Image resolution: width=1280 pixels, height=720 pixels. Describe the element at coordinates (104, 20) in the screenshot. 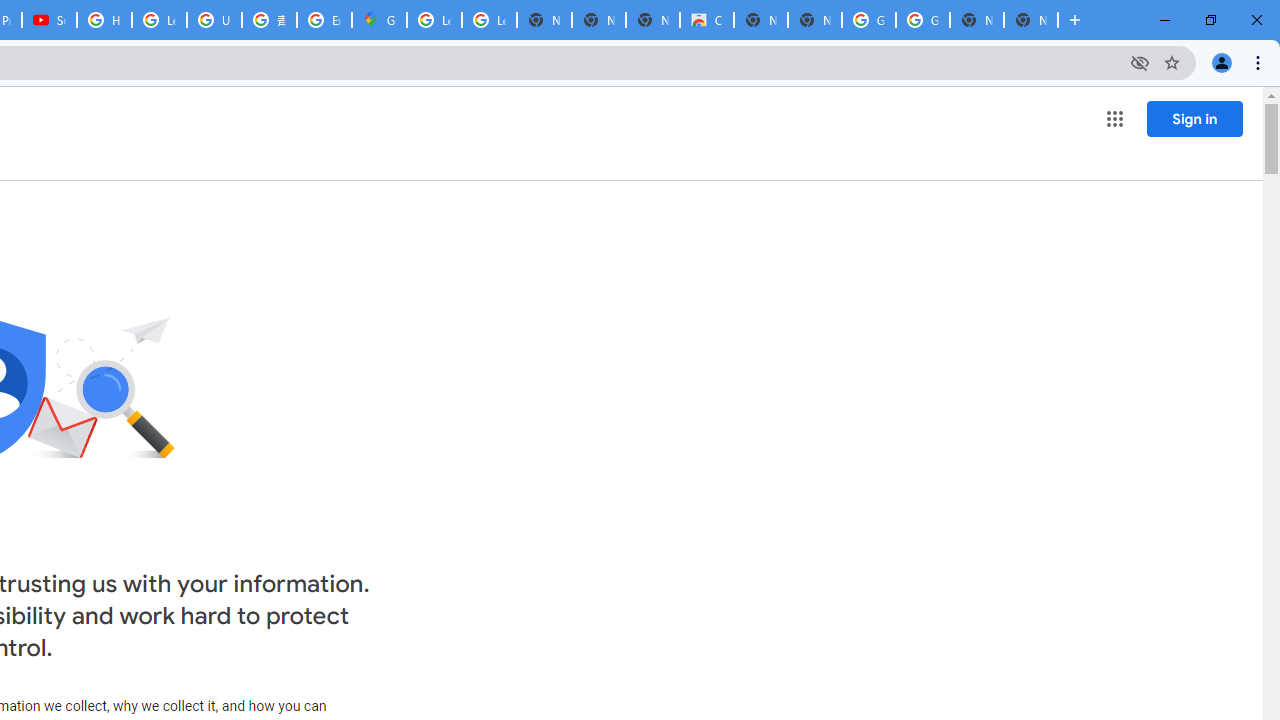

I see `How Chrome protects your passwords - Google Chrome Help` at that location.